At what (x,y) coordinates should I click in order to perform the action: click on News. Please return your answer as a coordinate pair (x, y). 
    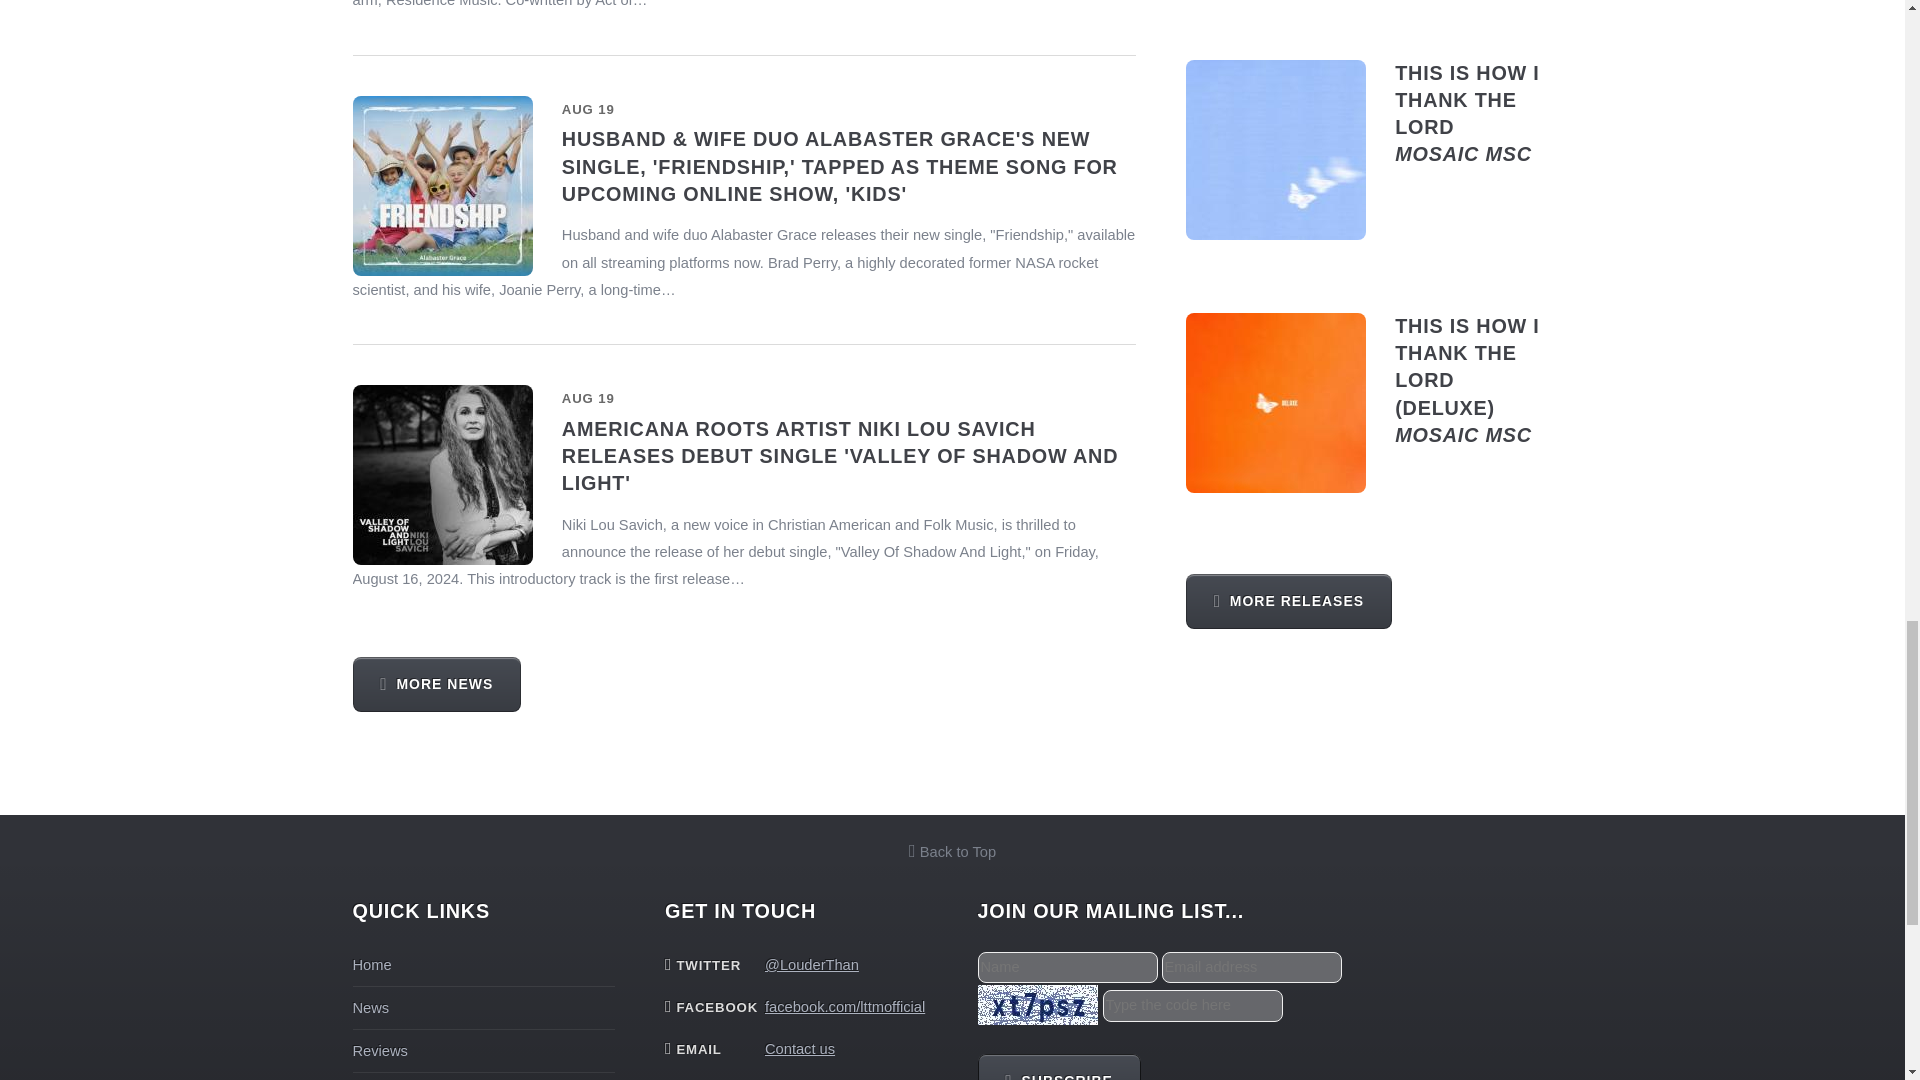
    Looking at the image, I should click on (371, 964).